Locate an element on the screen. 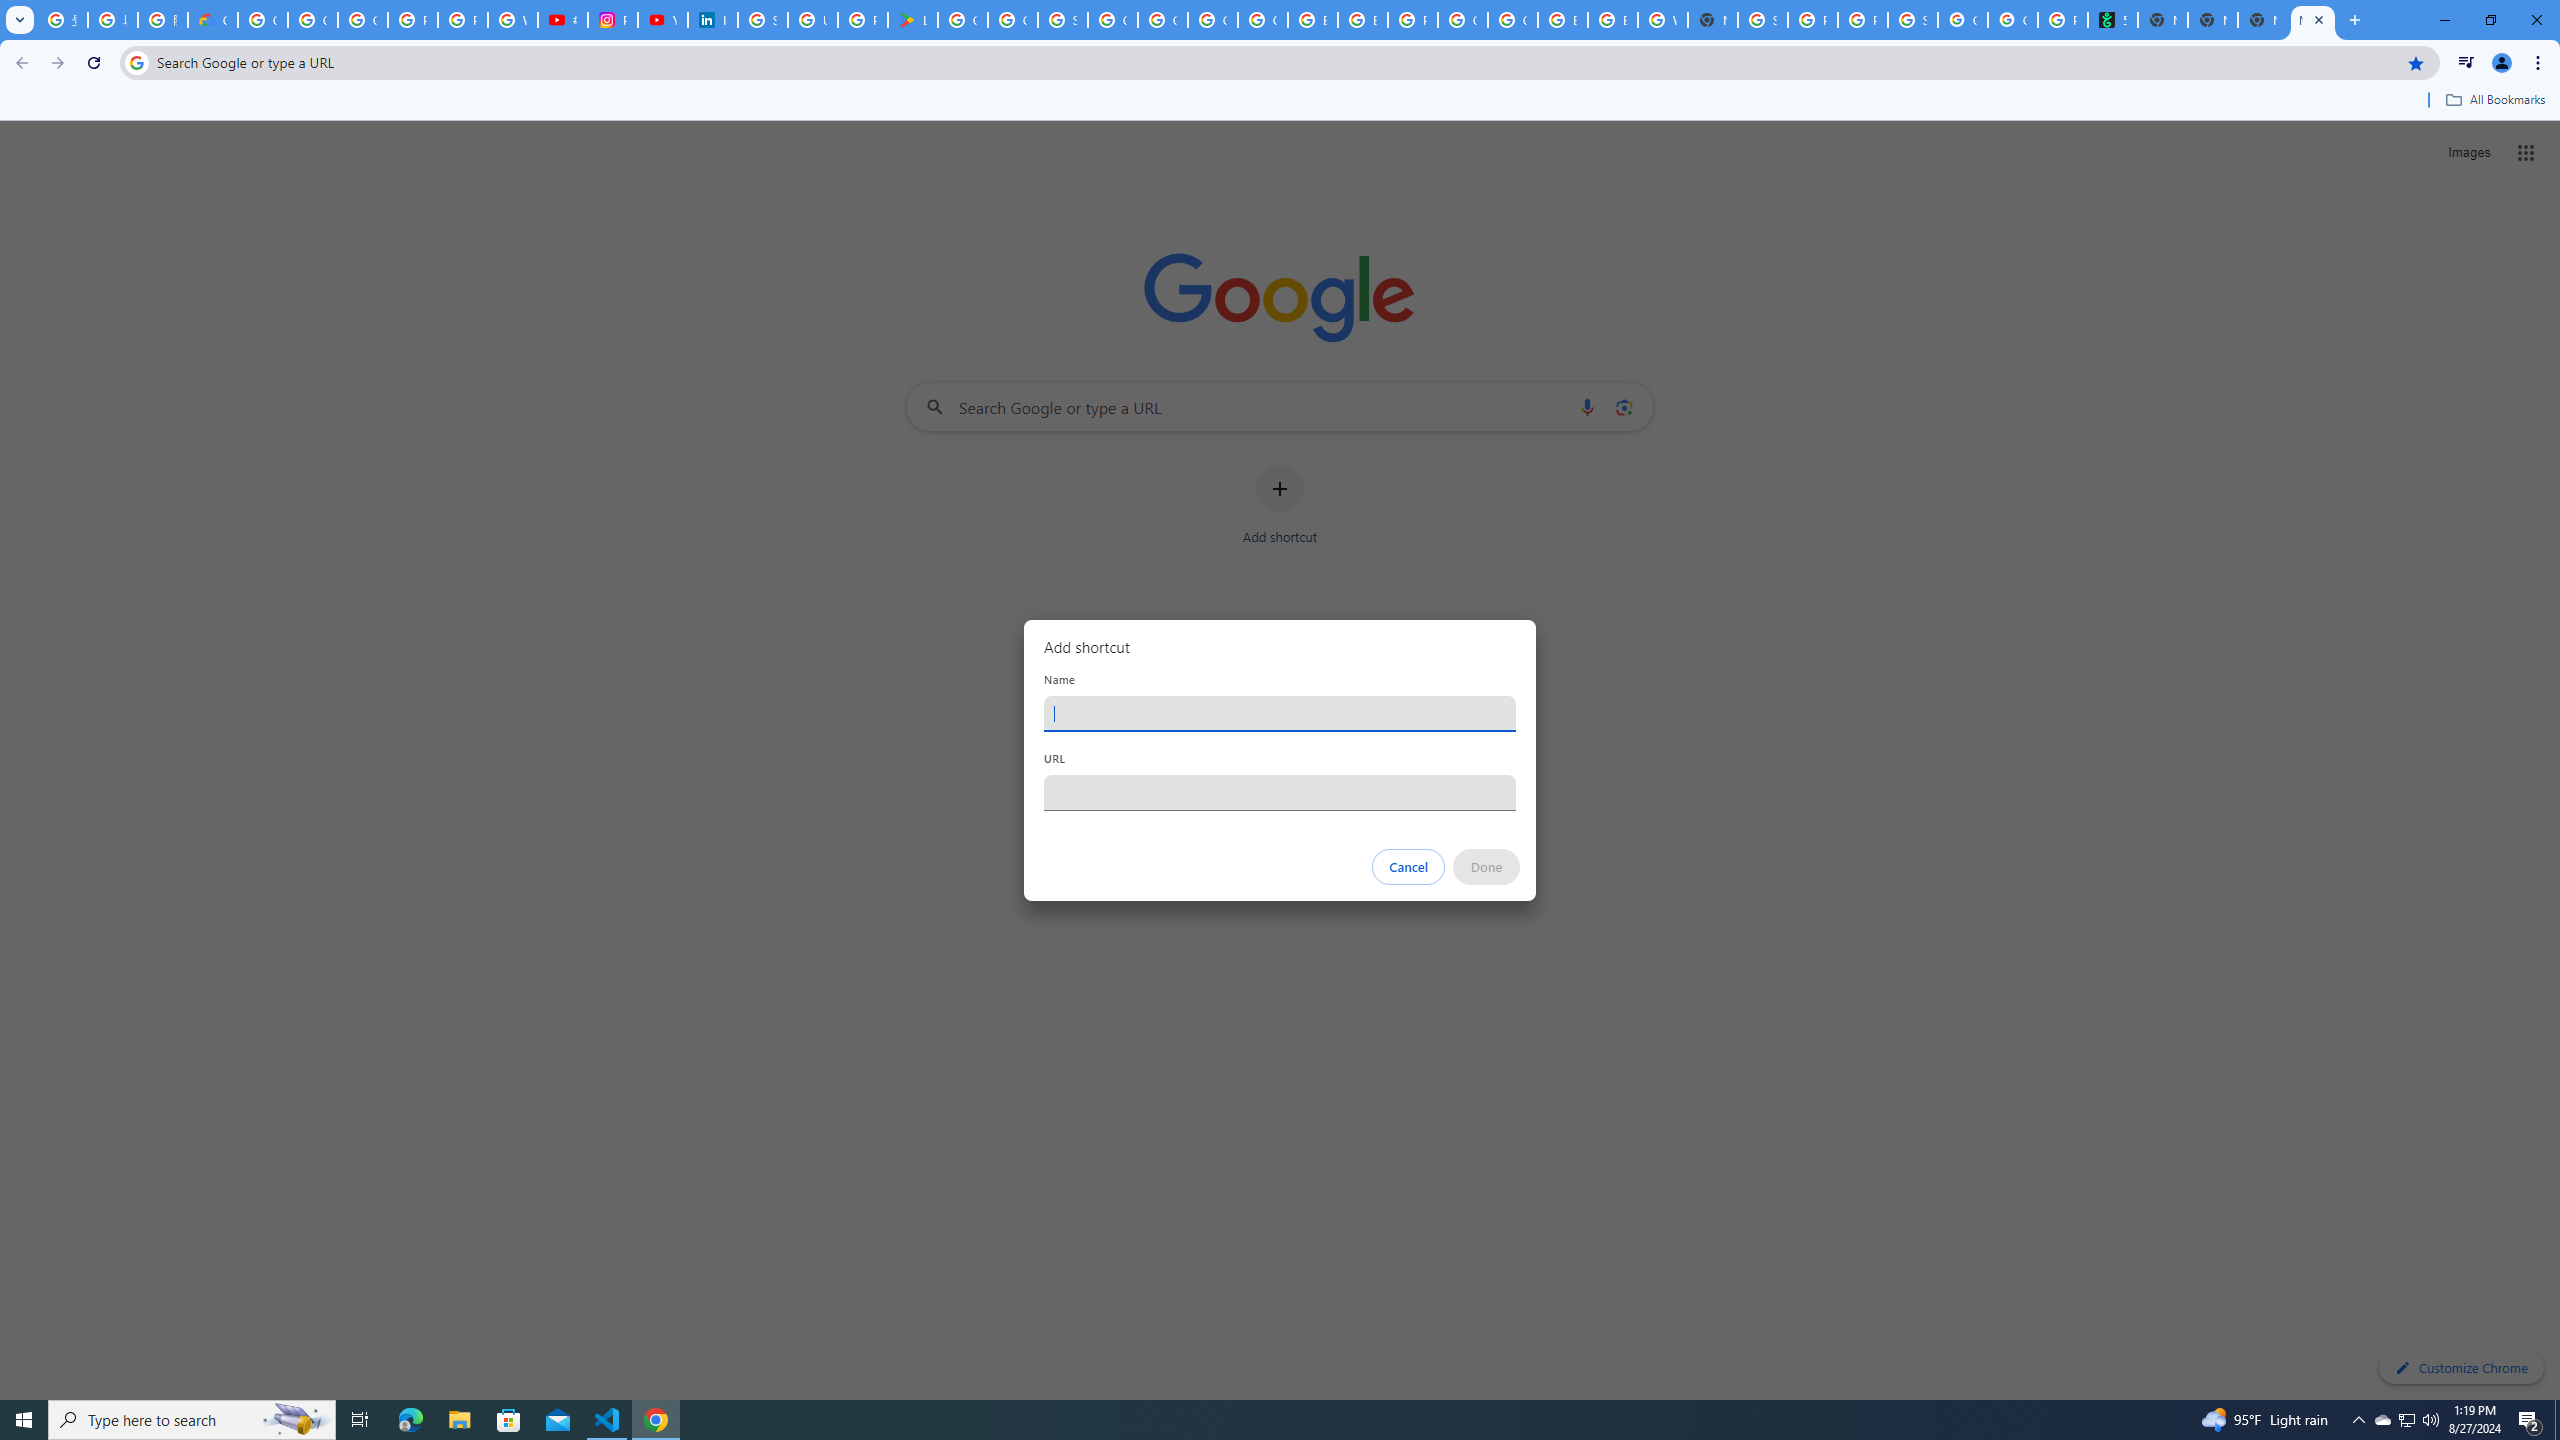 The height and width of the screenshot is (1440, 2560). Sign in - Google Accounts is located at coordinates (762, 20).